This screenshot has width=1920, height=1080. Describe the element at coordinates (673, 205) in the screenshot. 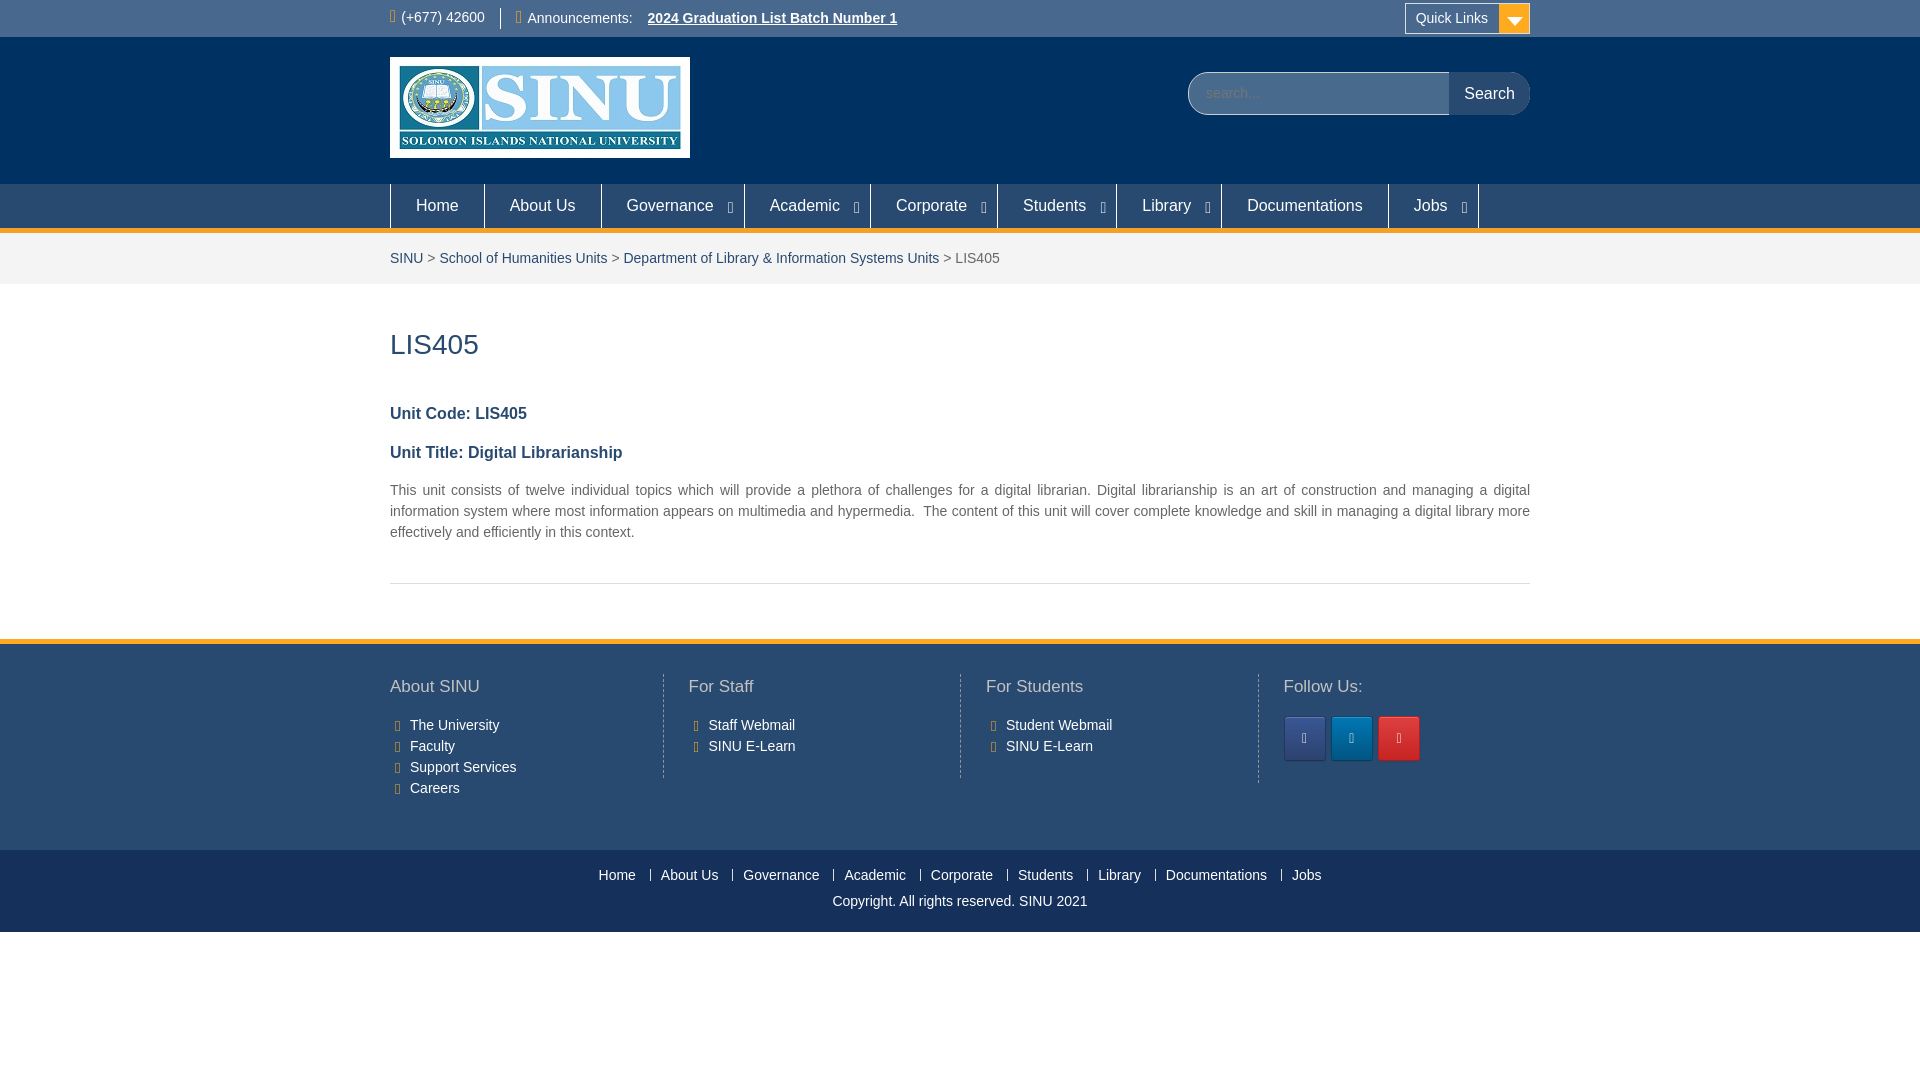

I see `Governance` at that location.